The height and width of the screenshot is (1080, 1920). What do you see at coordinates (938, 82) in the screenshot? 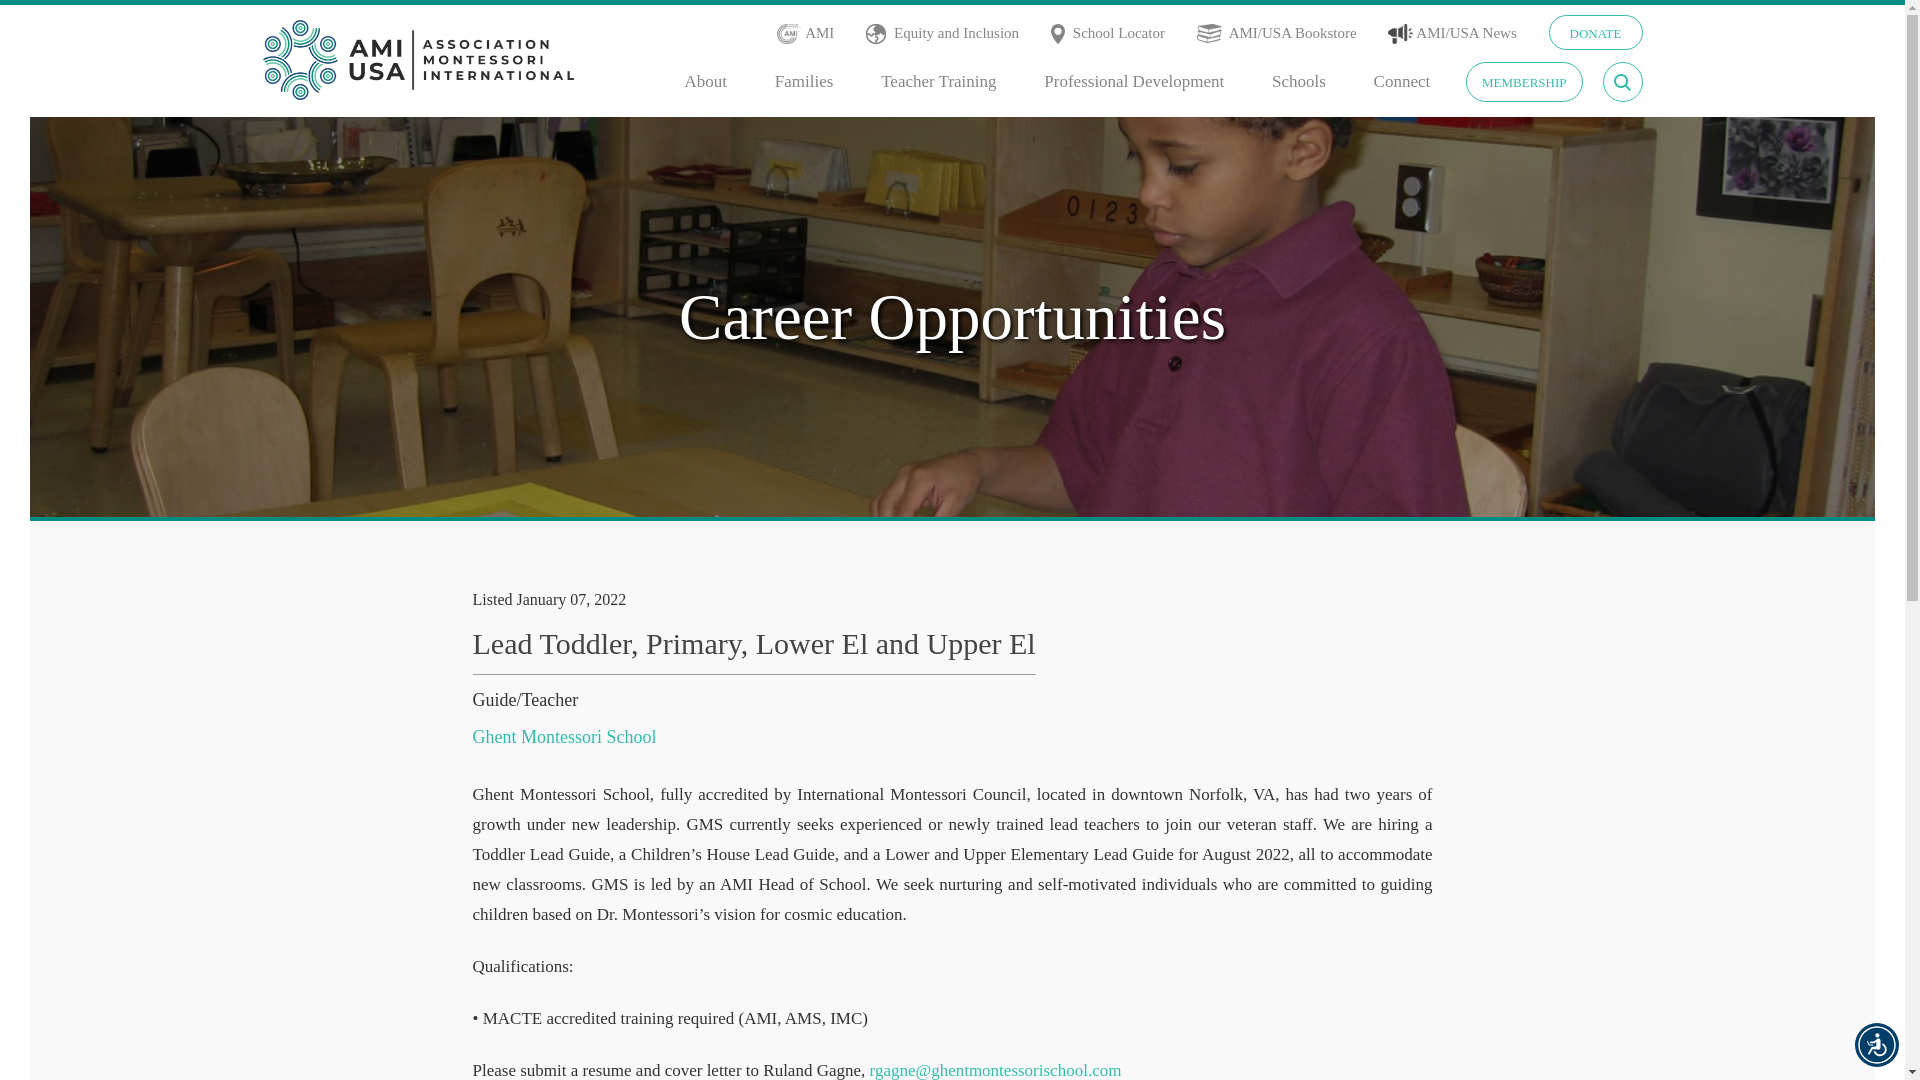
I see `Teacher Training` at bounding box center [938, 82].